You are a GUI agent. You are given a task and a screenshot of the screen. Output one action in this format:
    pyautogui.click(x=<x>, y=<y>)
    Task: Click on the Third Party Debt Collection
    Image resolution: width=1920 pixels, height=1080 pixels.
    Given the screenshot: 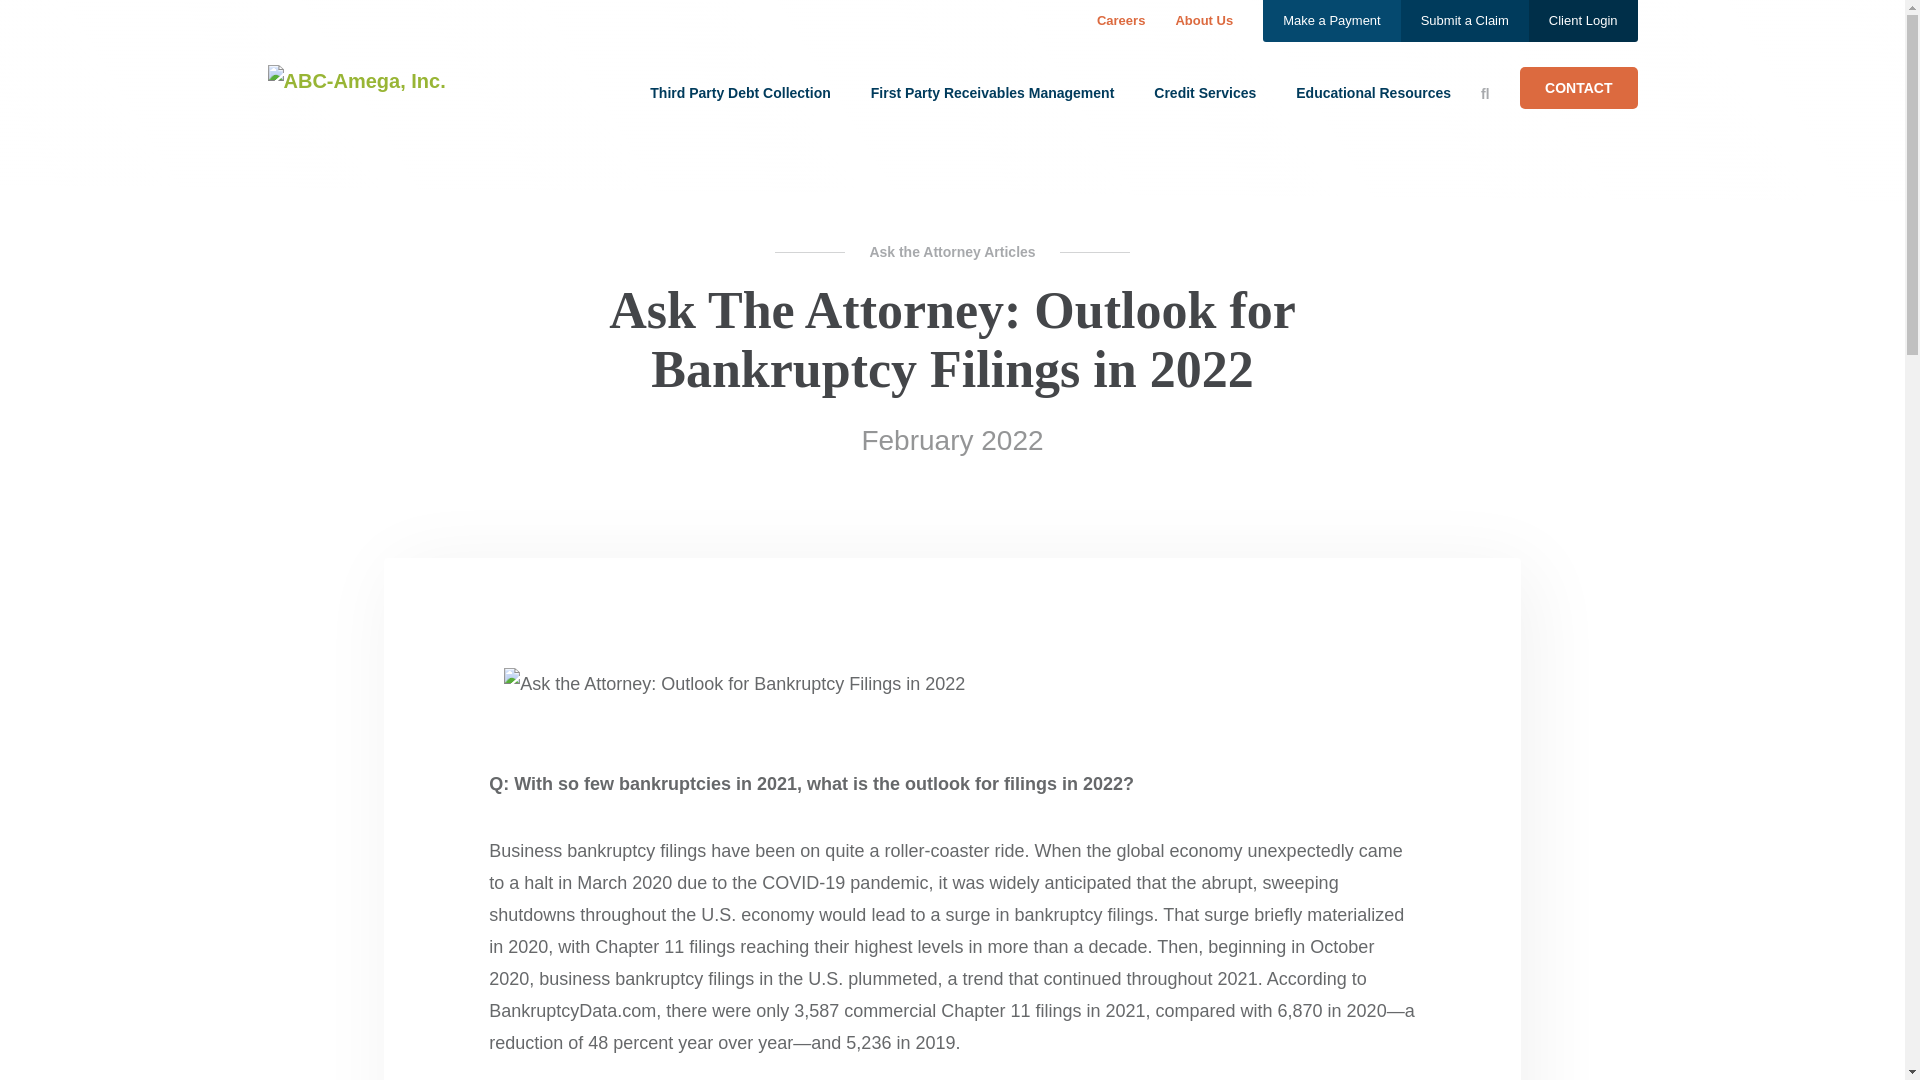 What is the action you would take?
    pyautogui.click(x=740, y=92)
    